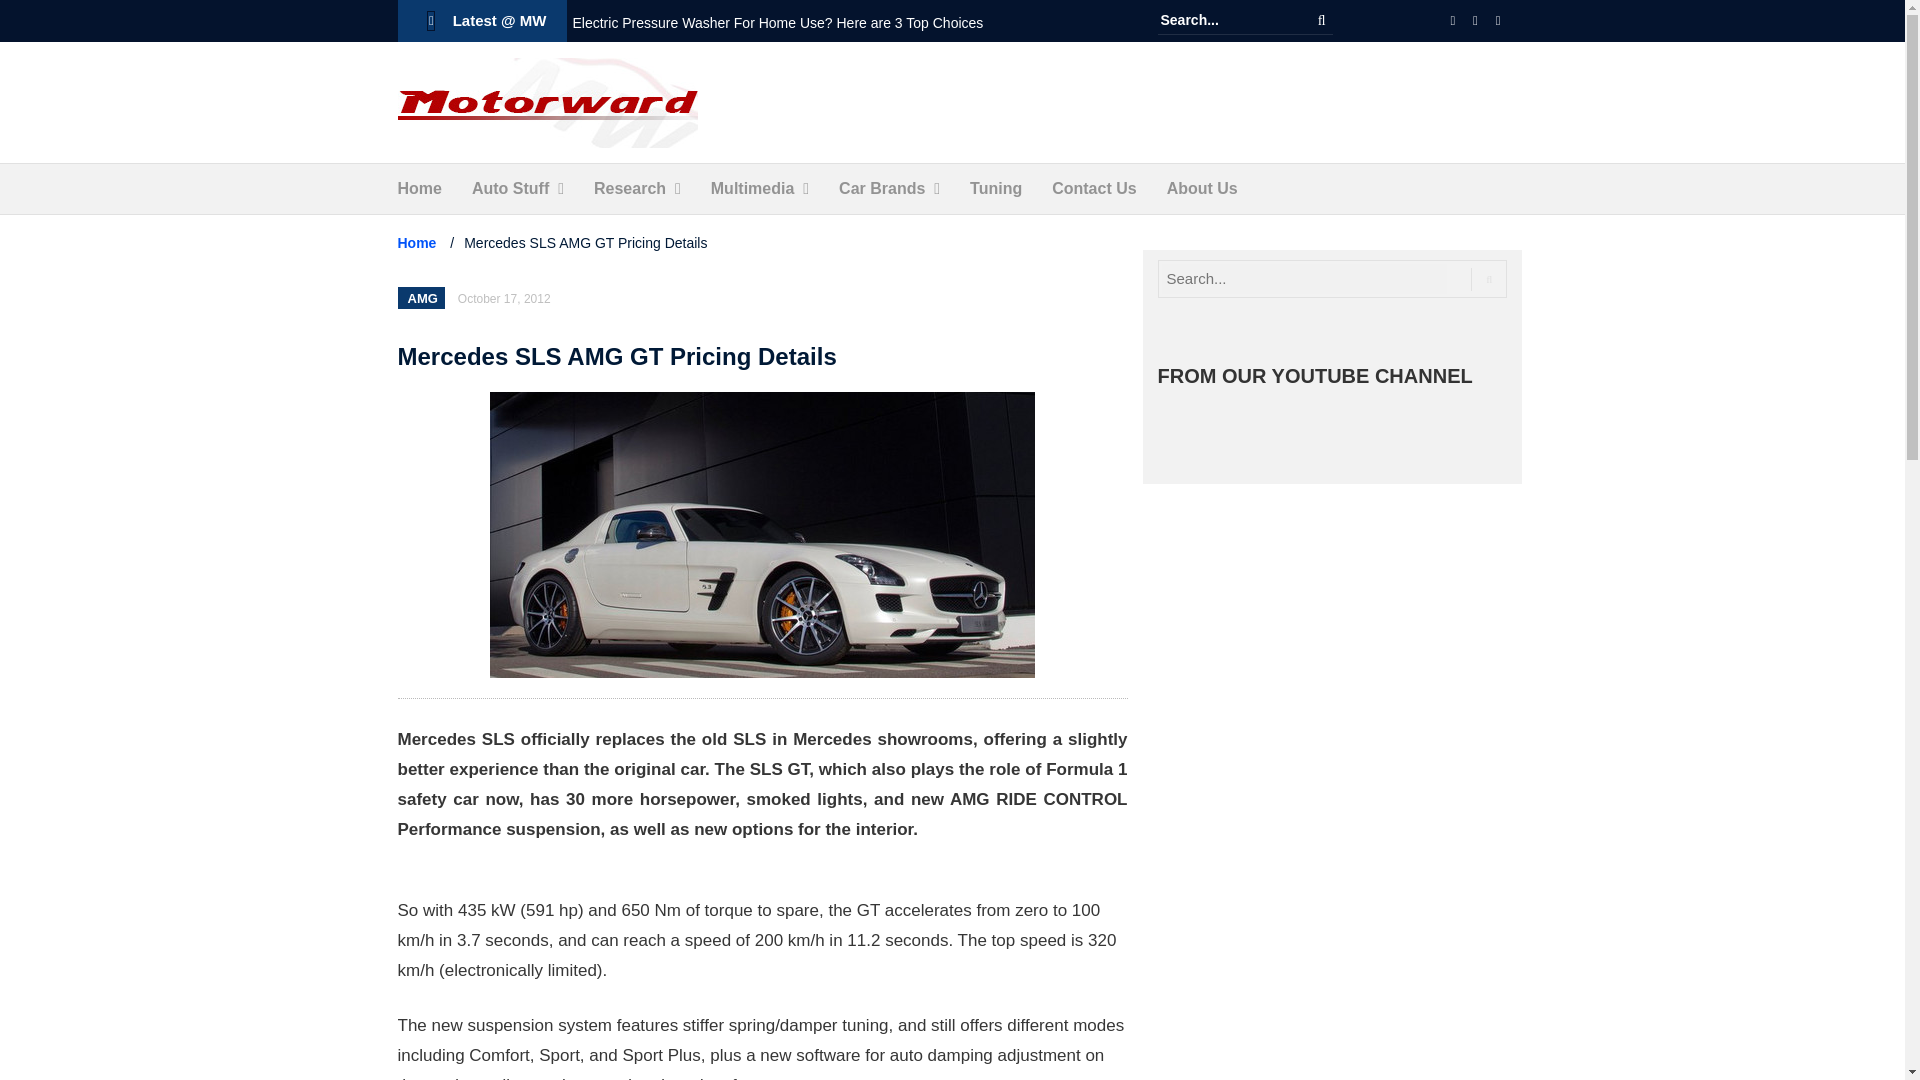 The height and width of the screenshot is (1080, 1920). I want to click on Auto Stuff, so click(510, 188).